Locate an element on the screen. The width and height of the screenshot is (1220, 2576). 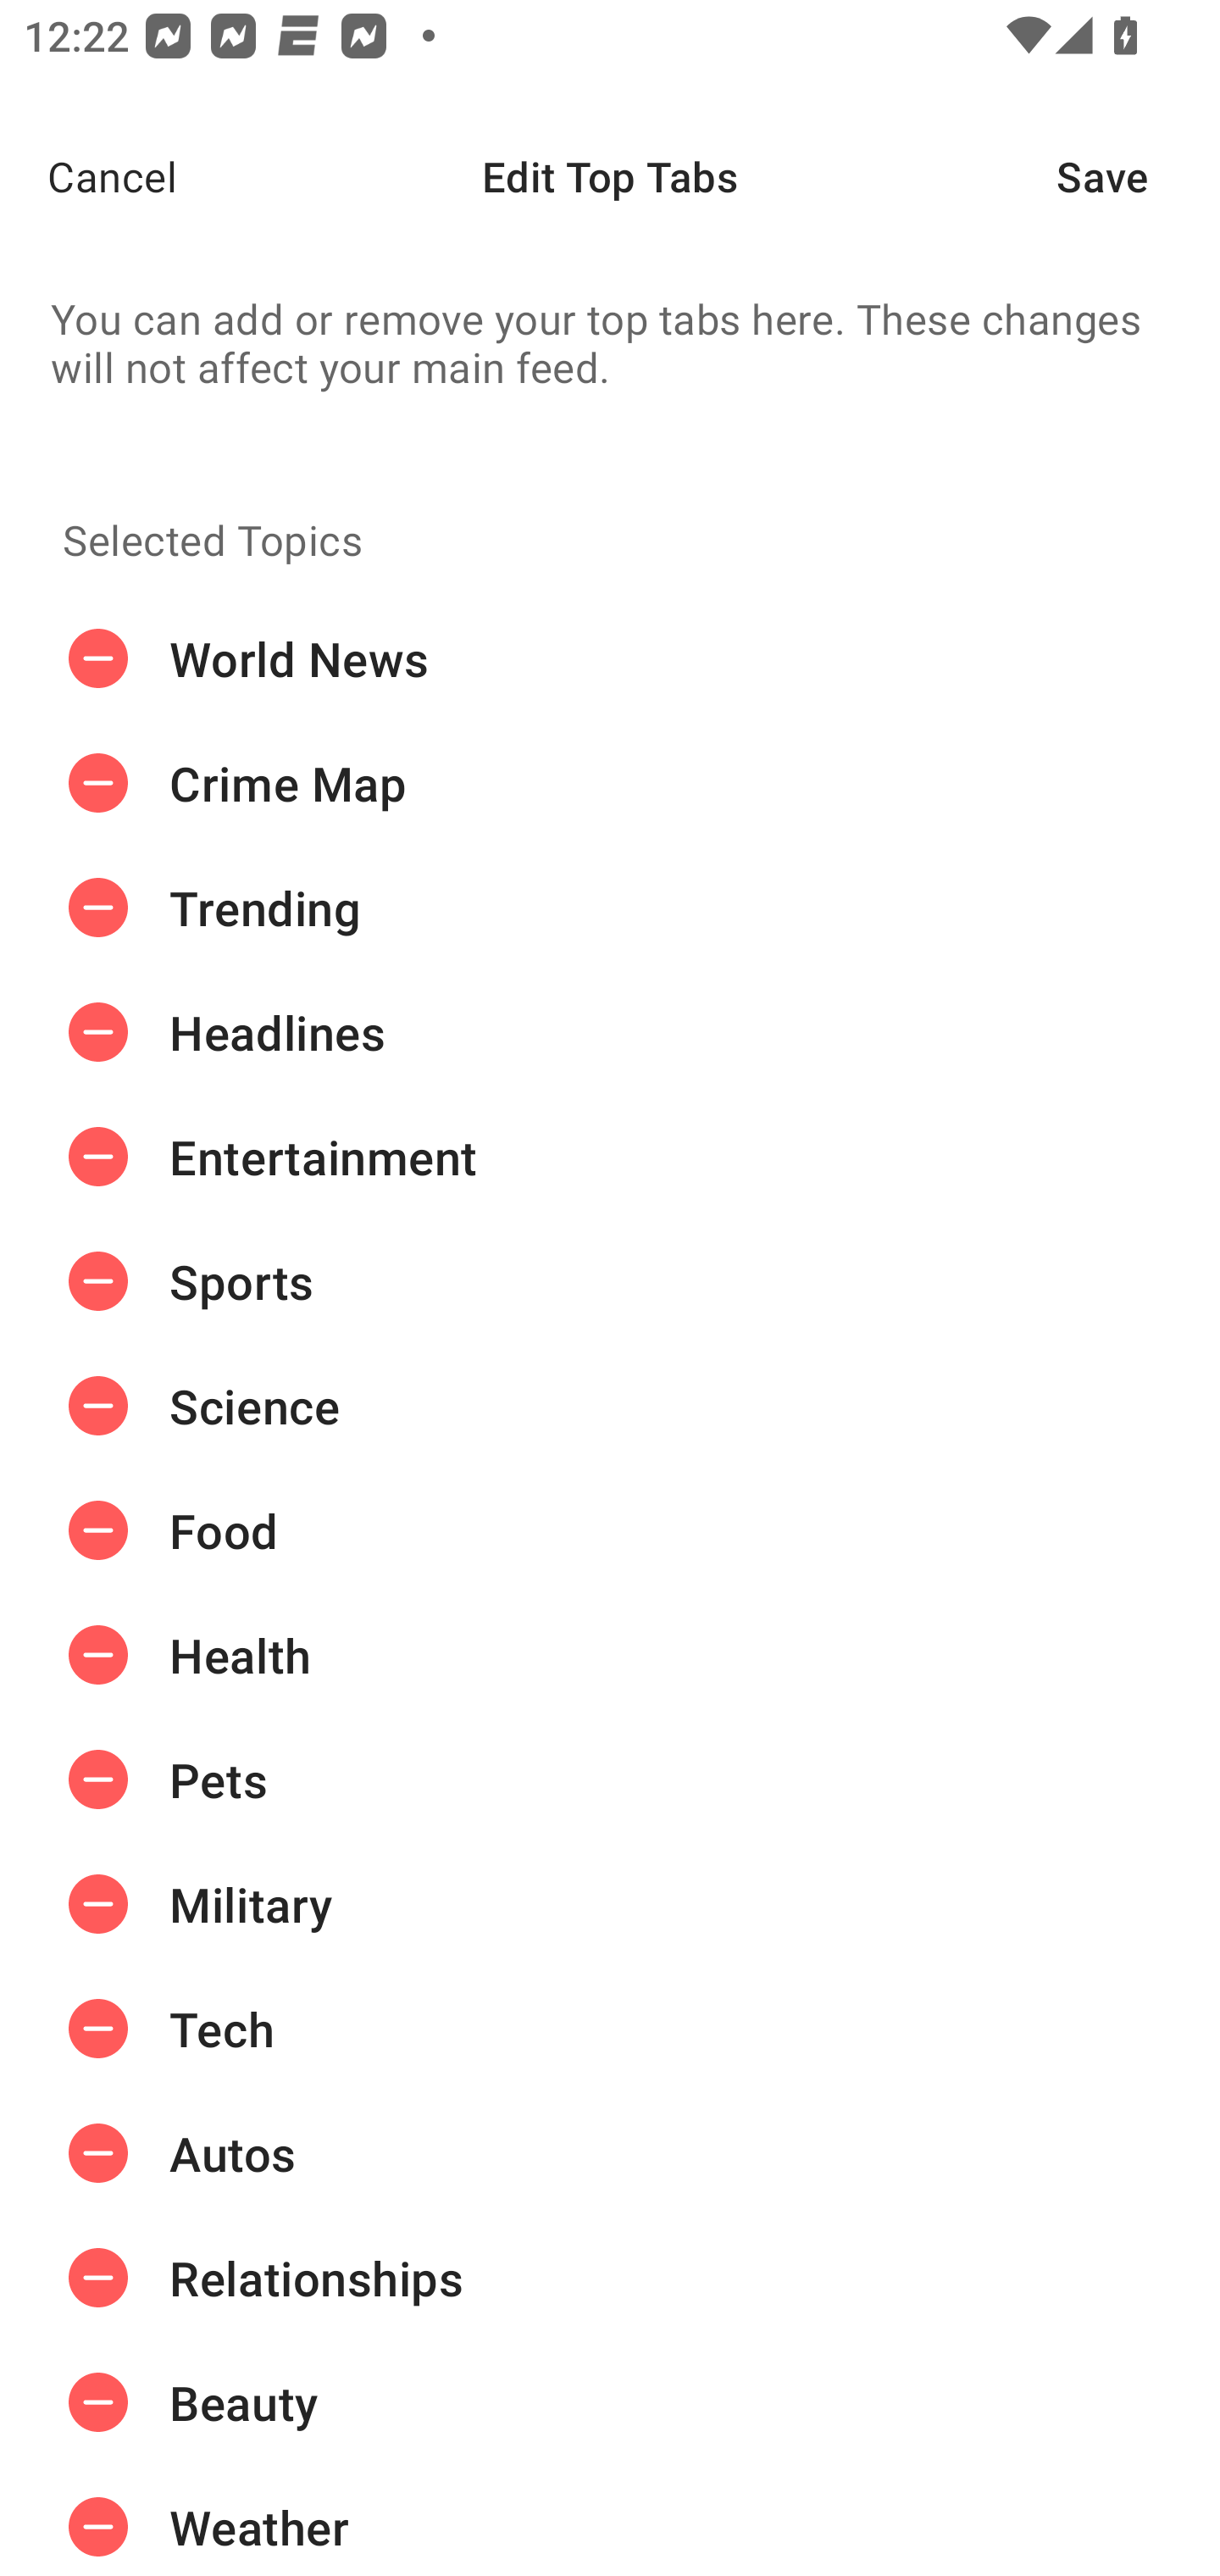
Crime Map is located at coordinates (610, 783).